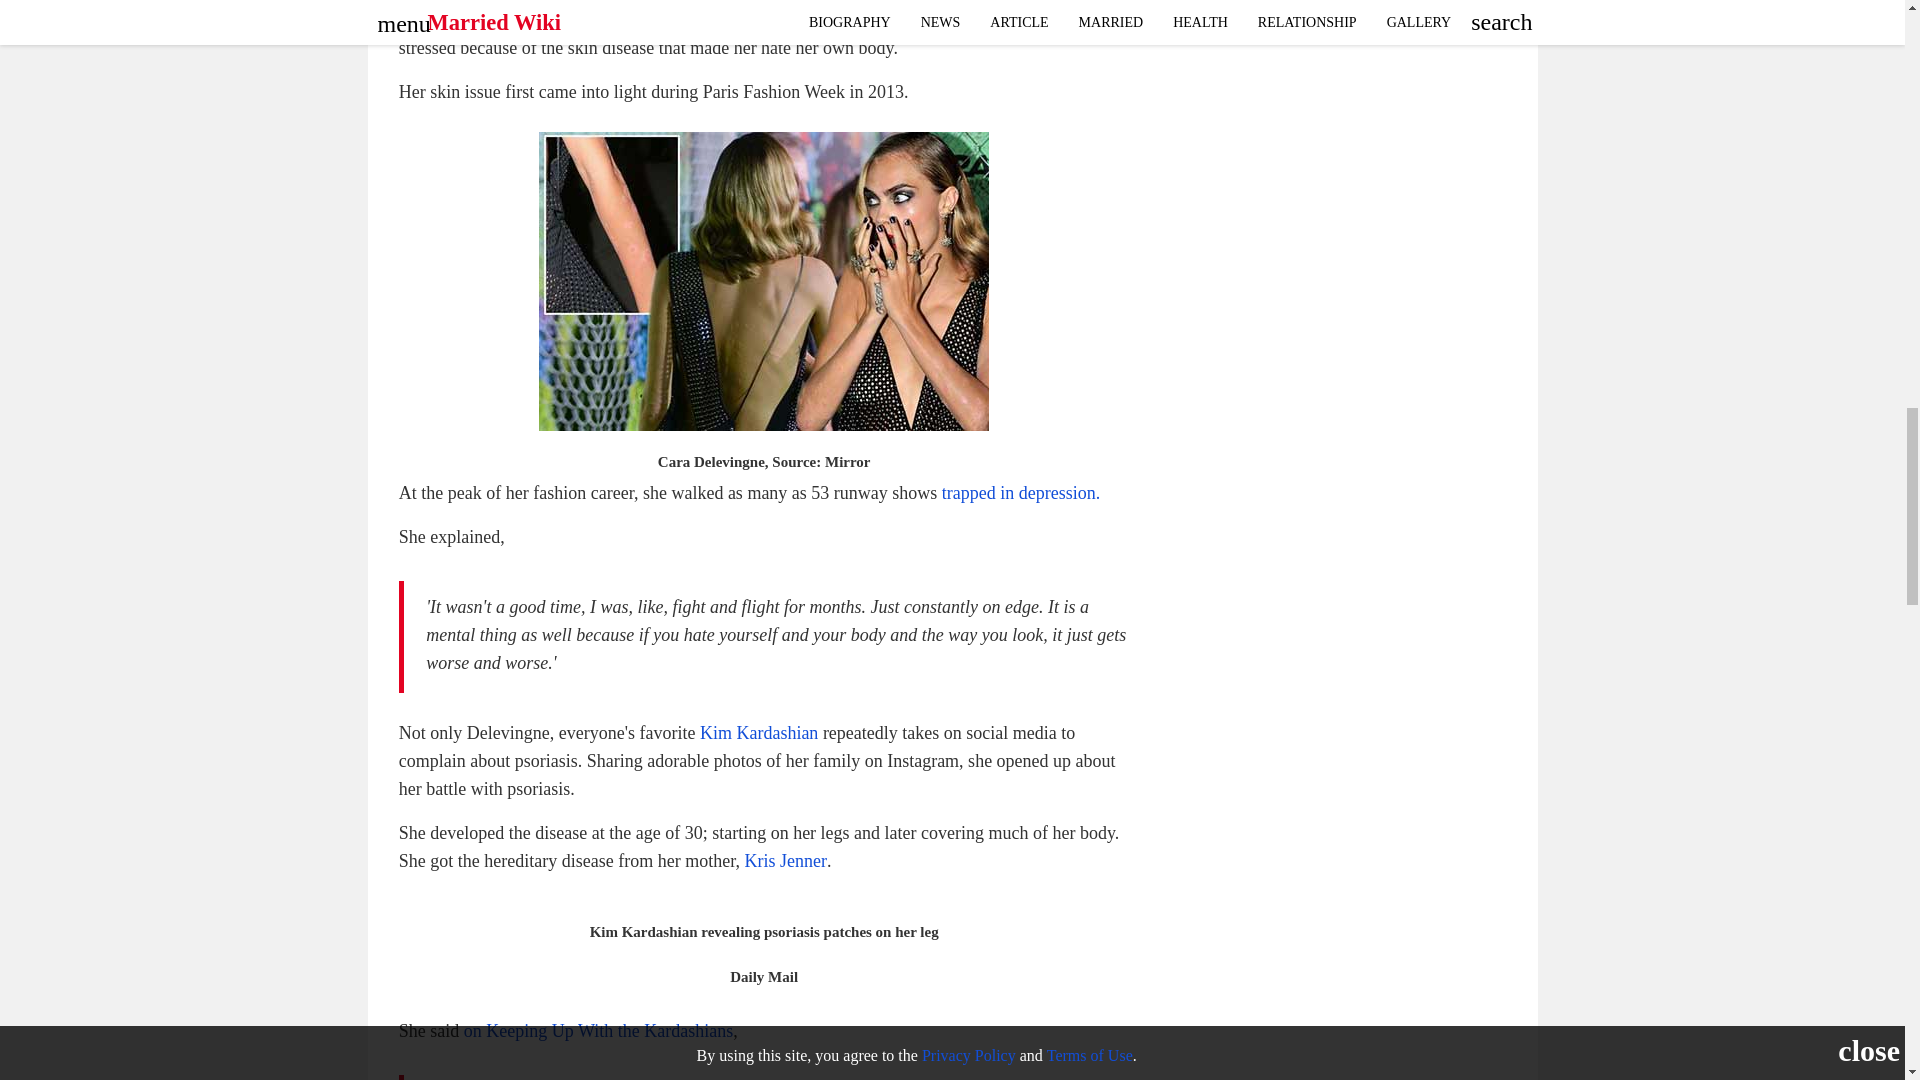 This screenshot has height=1080, width=1920. Describe the element at coordinates (1021, 492) in the screenshot. I see `trapped in depression.` at that location.